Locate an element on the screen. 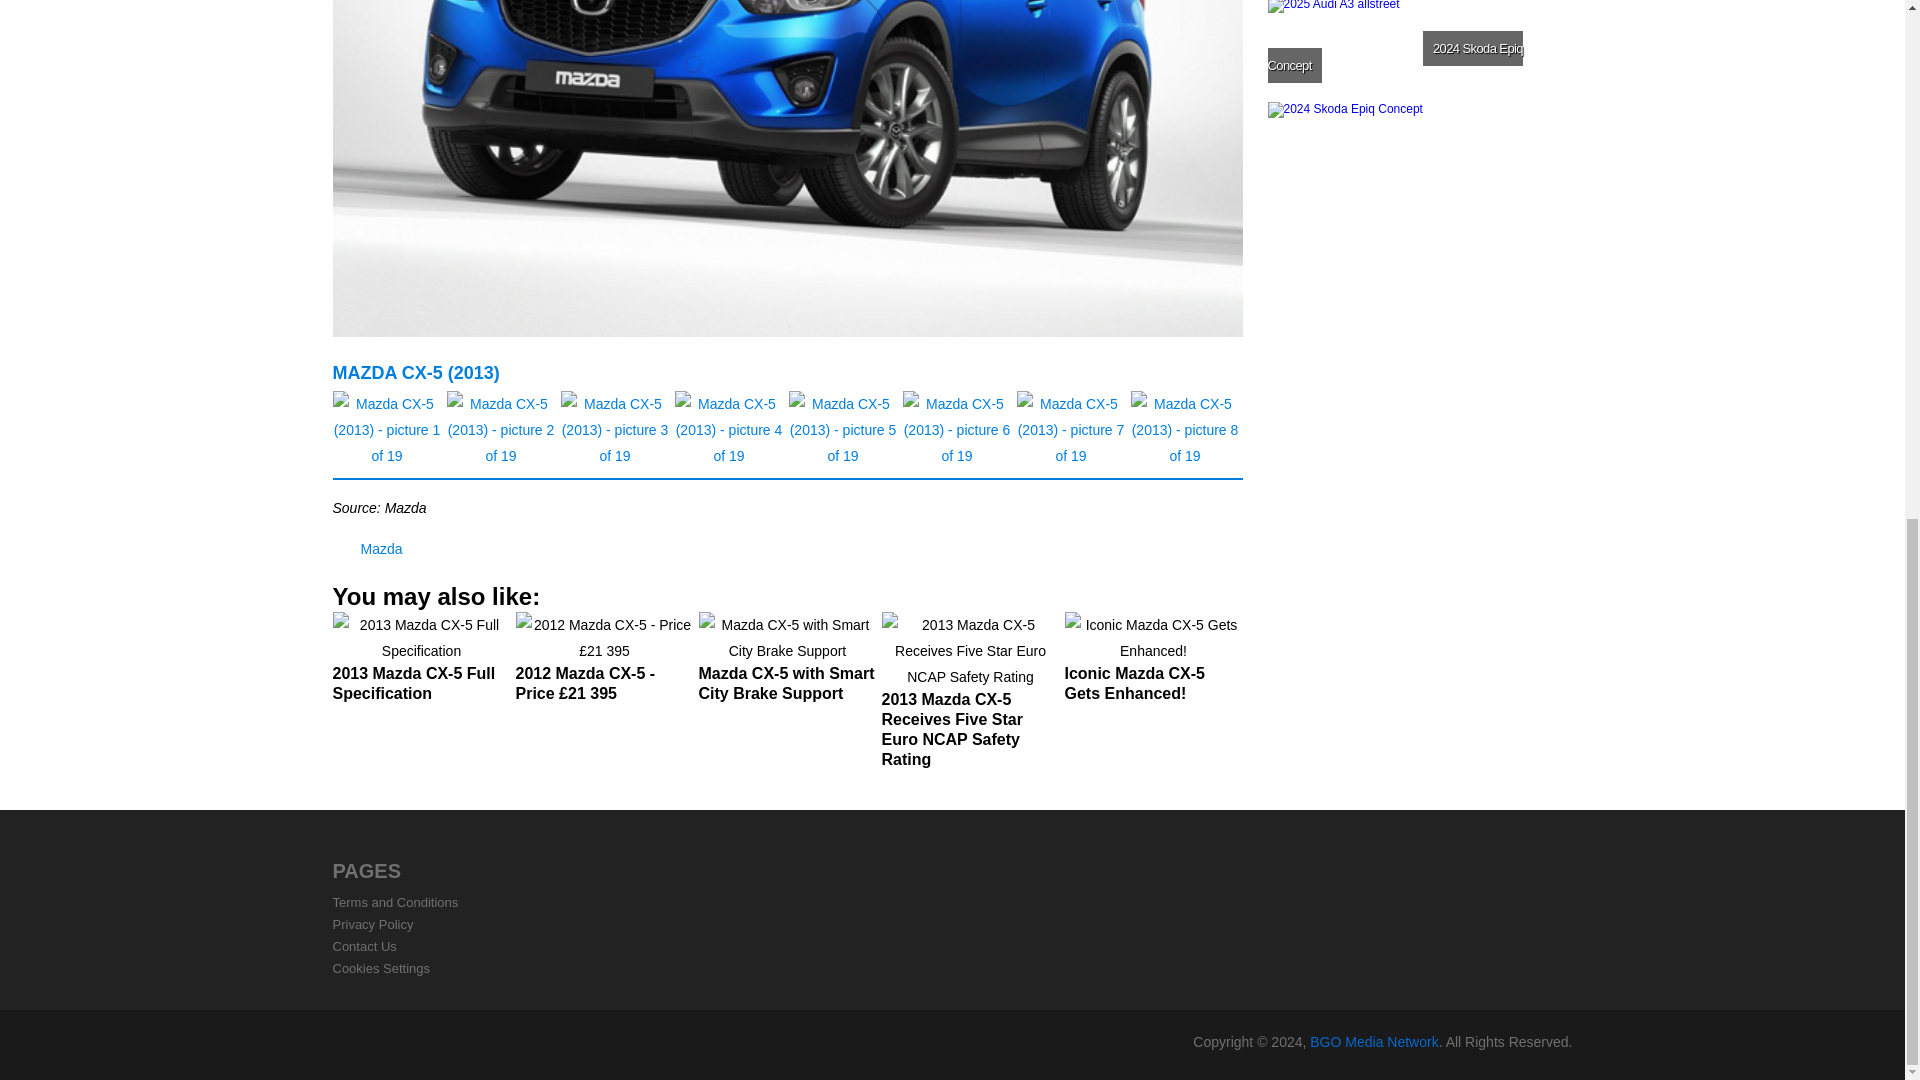 This screenshot has height=1080, width=1920. Mazda CX-5 with Smart City Brake Support is located at coordinates (786, 666).